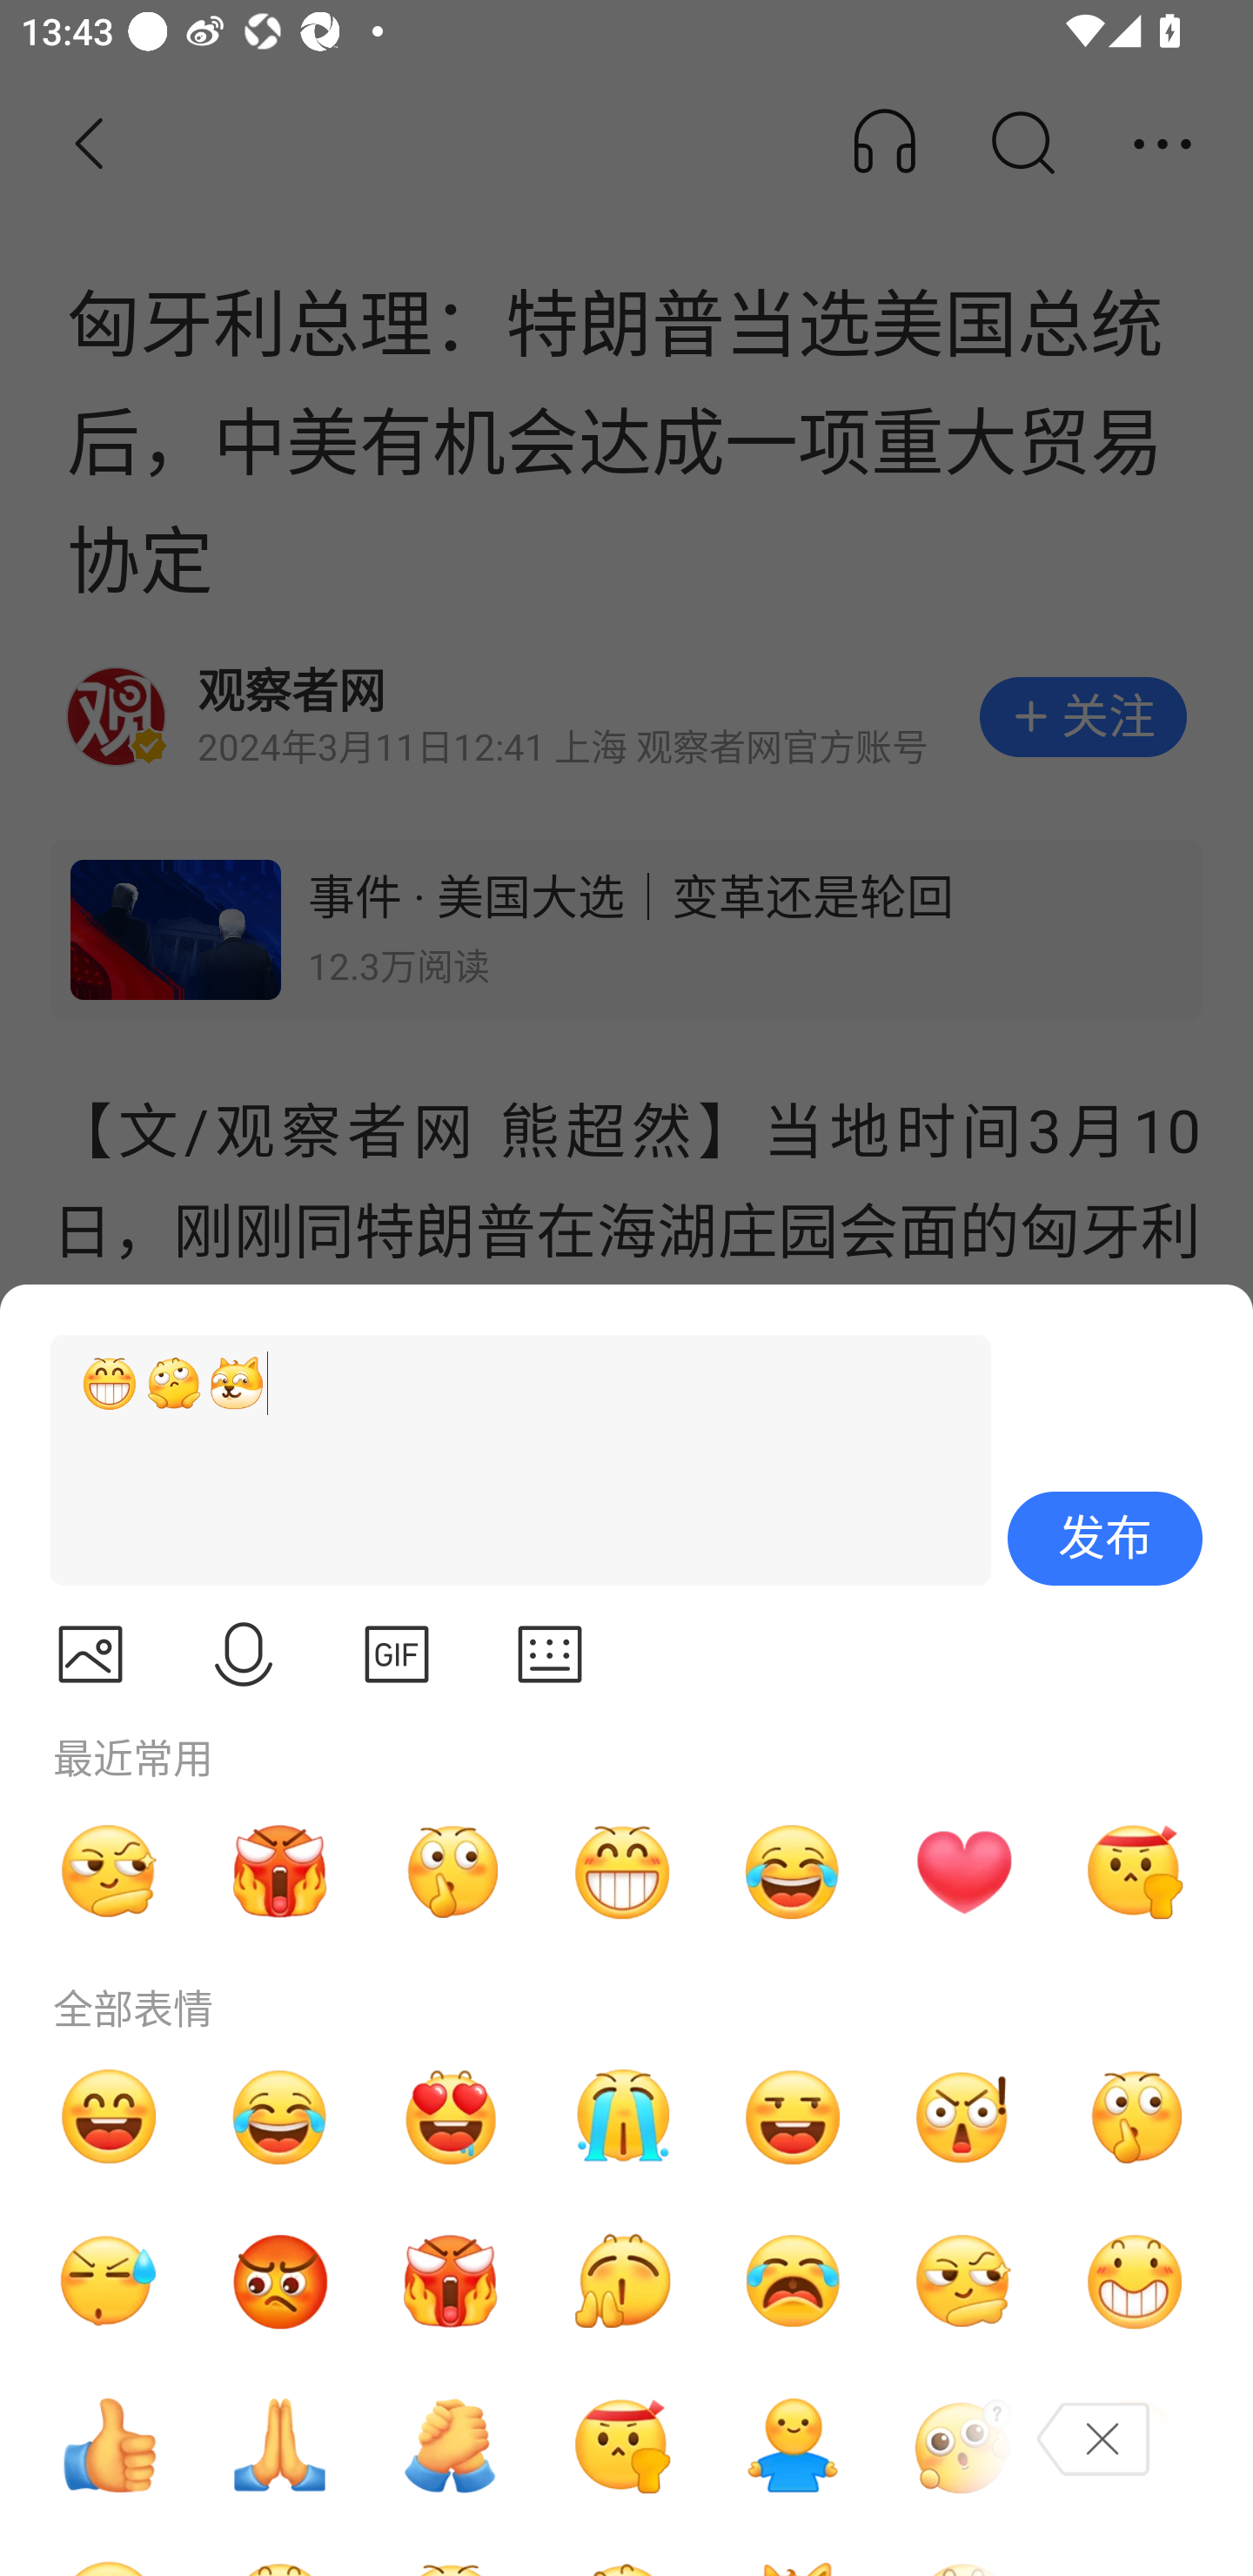 Image resolution: width=1253 pixels, height=2576 pixels. What do you see at coordinates (621, 2116) in the screenshot?
I see `哭` at bounding box center [621, 2116].